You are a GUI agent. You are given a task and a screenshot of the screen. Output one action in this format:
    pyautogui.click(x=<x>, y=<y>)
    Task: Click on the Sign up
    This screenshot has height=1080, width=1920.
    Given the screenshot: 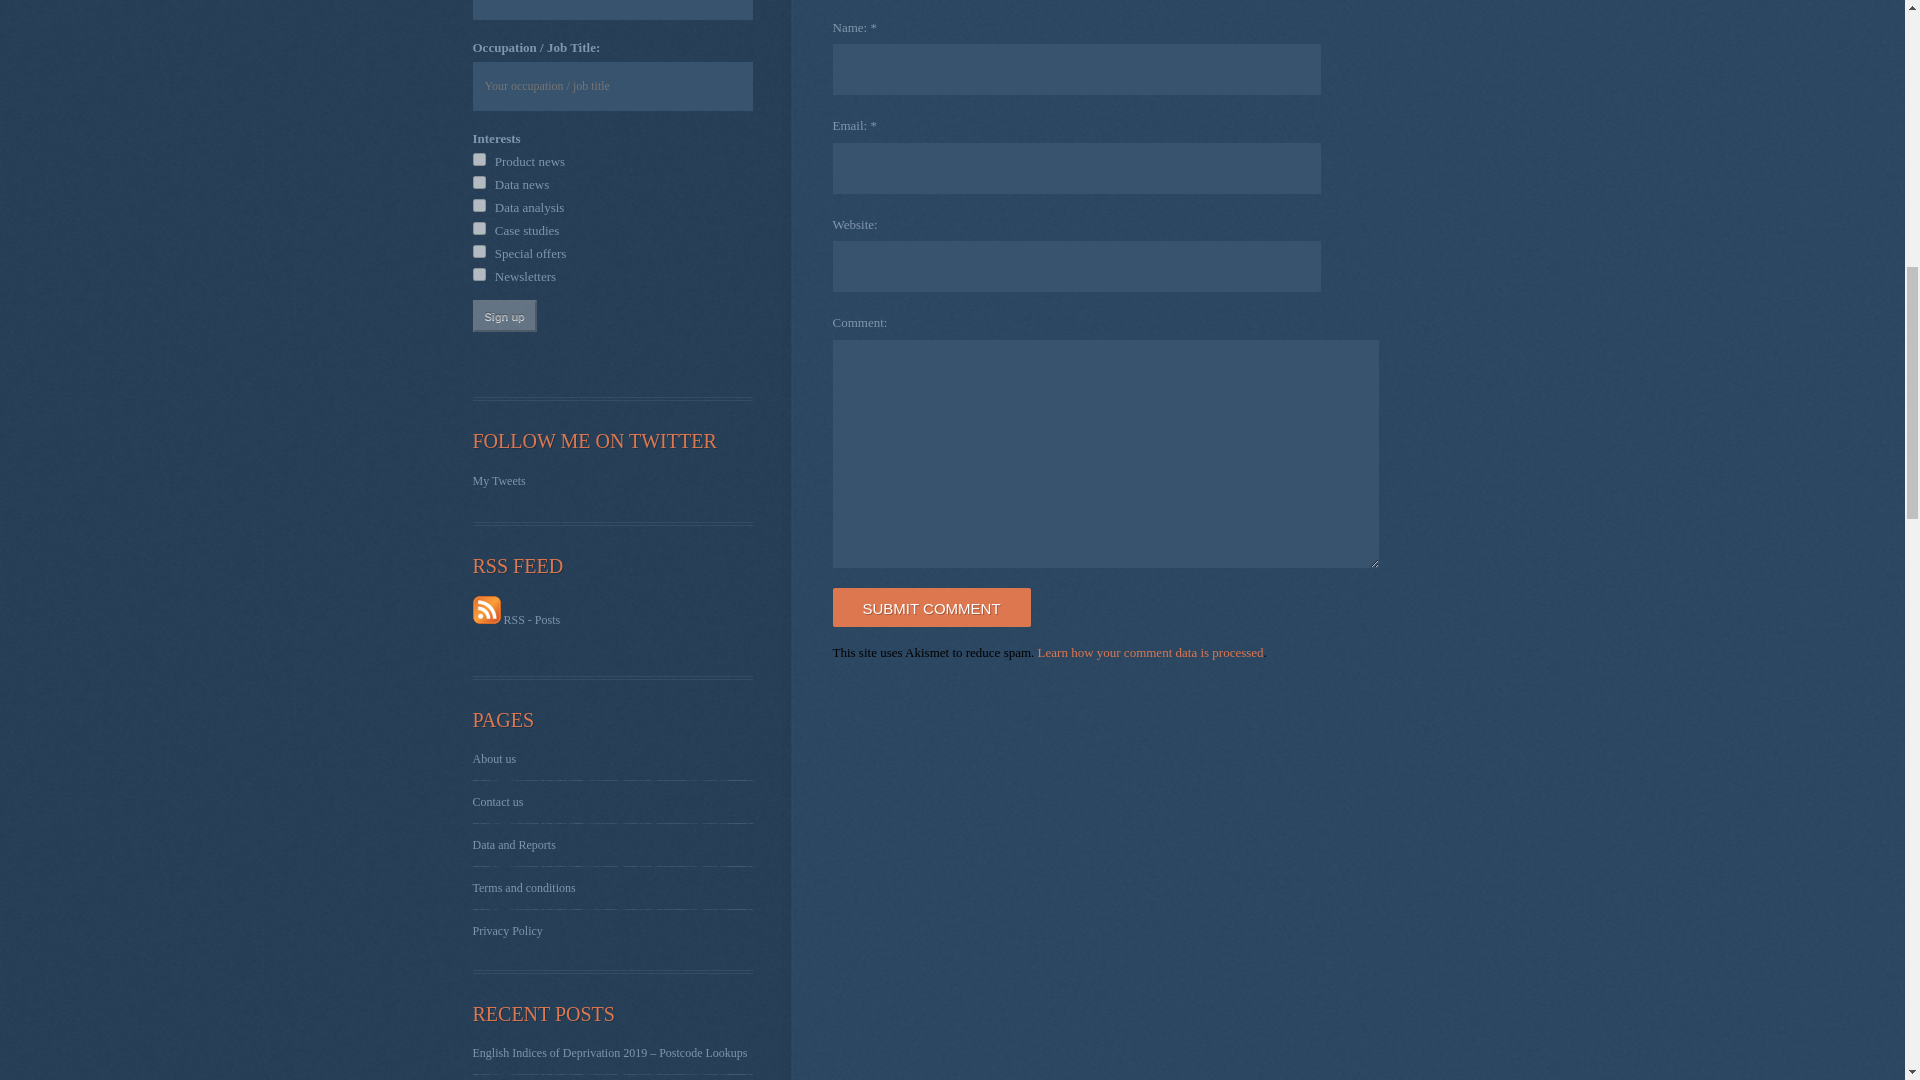 What is the action you would take?
    pyautogui.click(x=504, y=316)
    